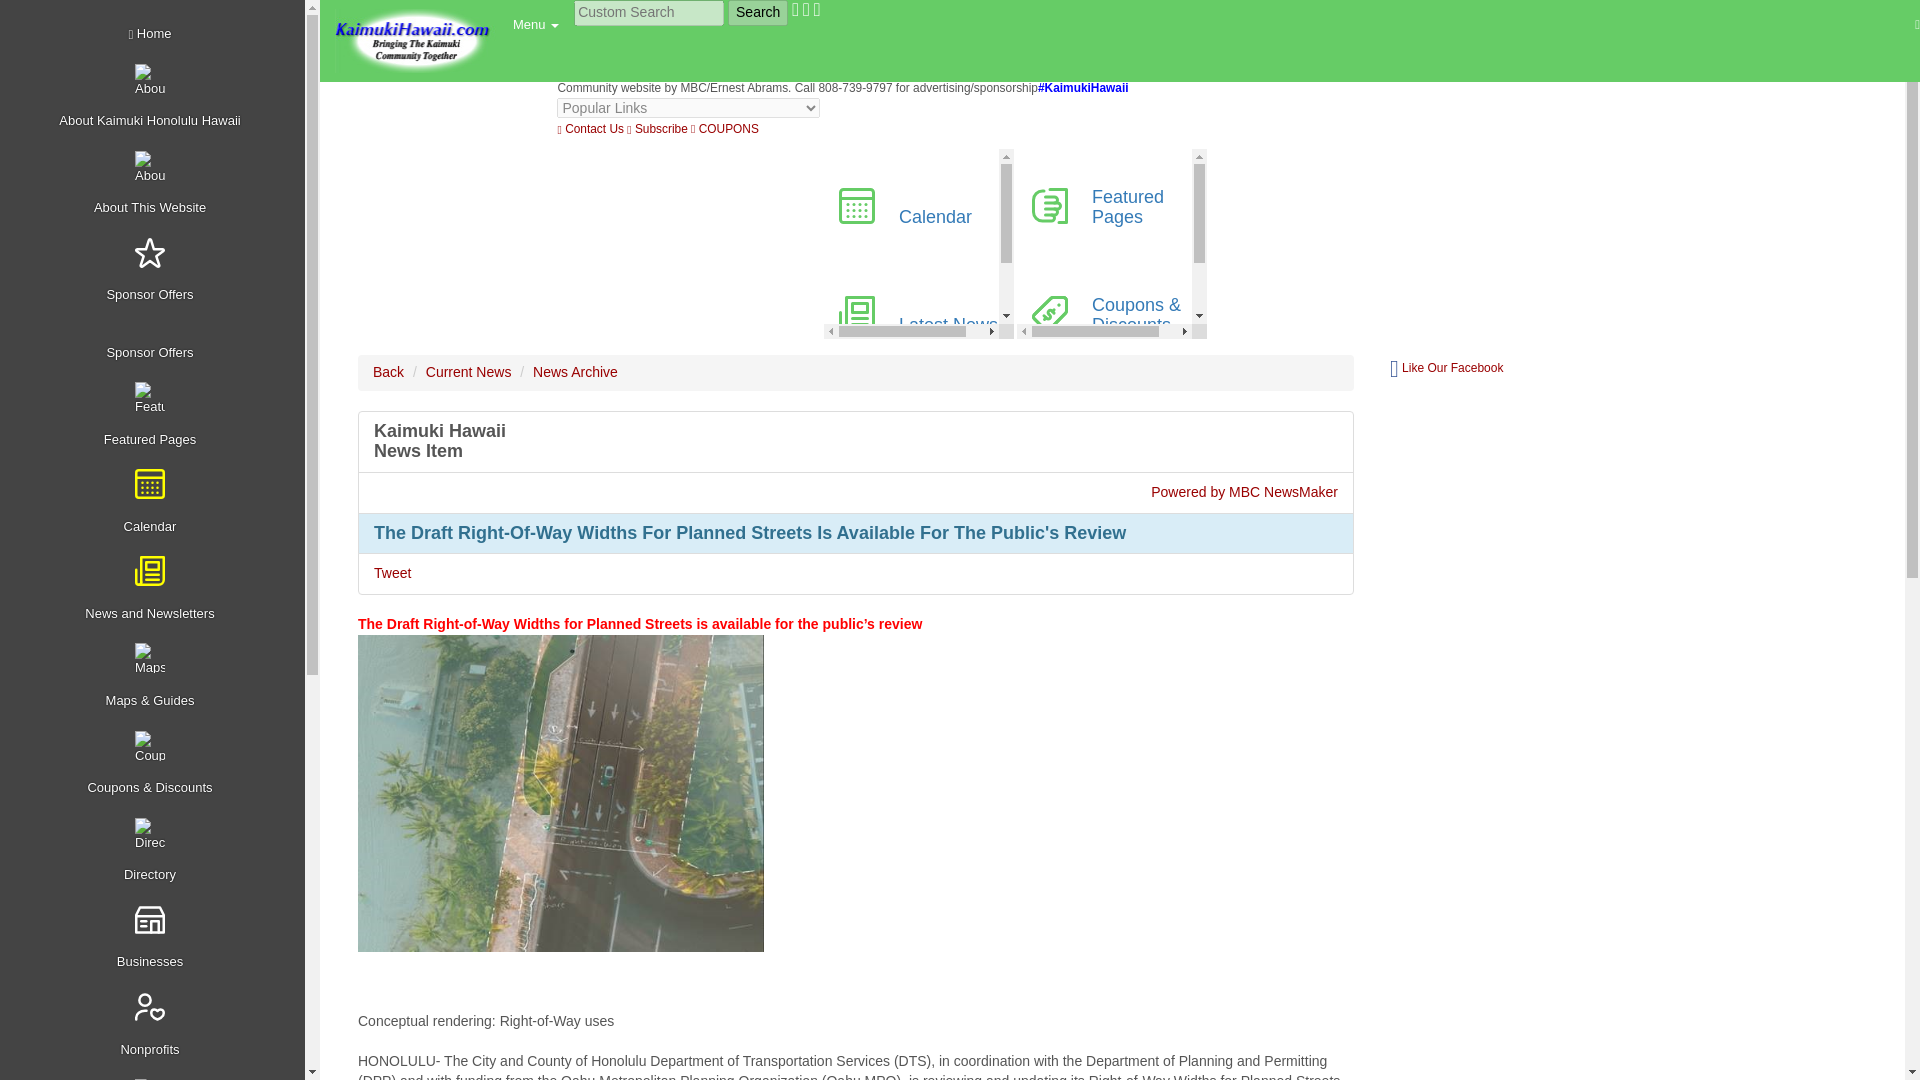 The image size is (1920, 1080). I want to click on Search, so click(757, 12).